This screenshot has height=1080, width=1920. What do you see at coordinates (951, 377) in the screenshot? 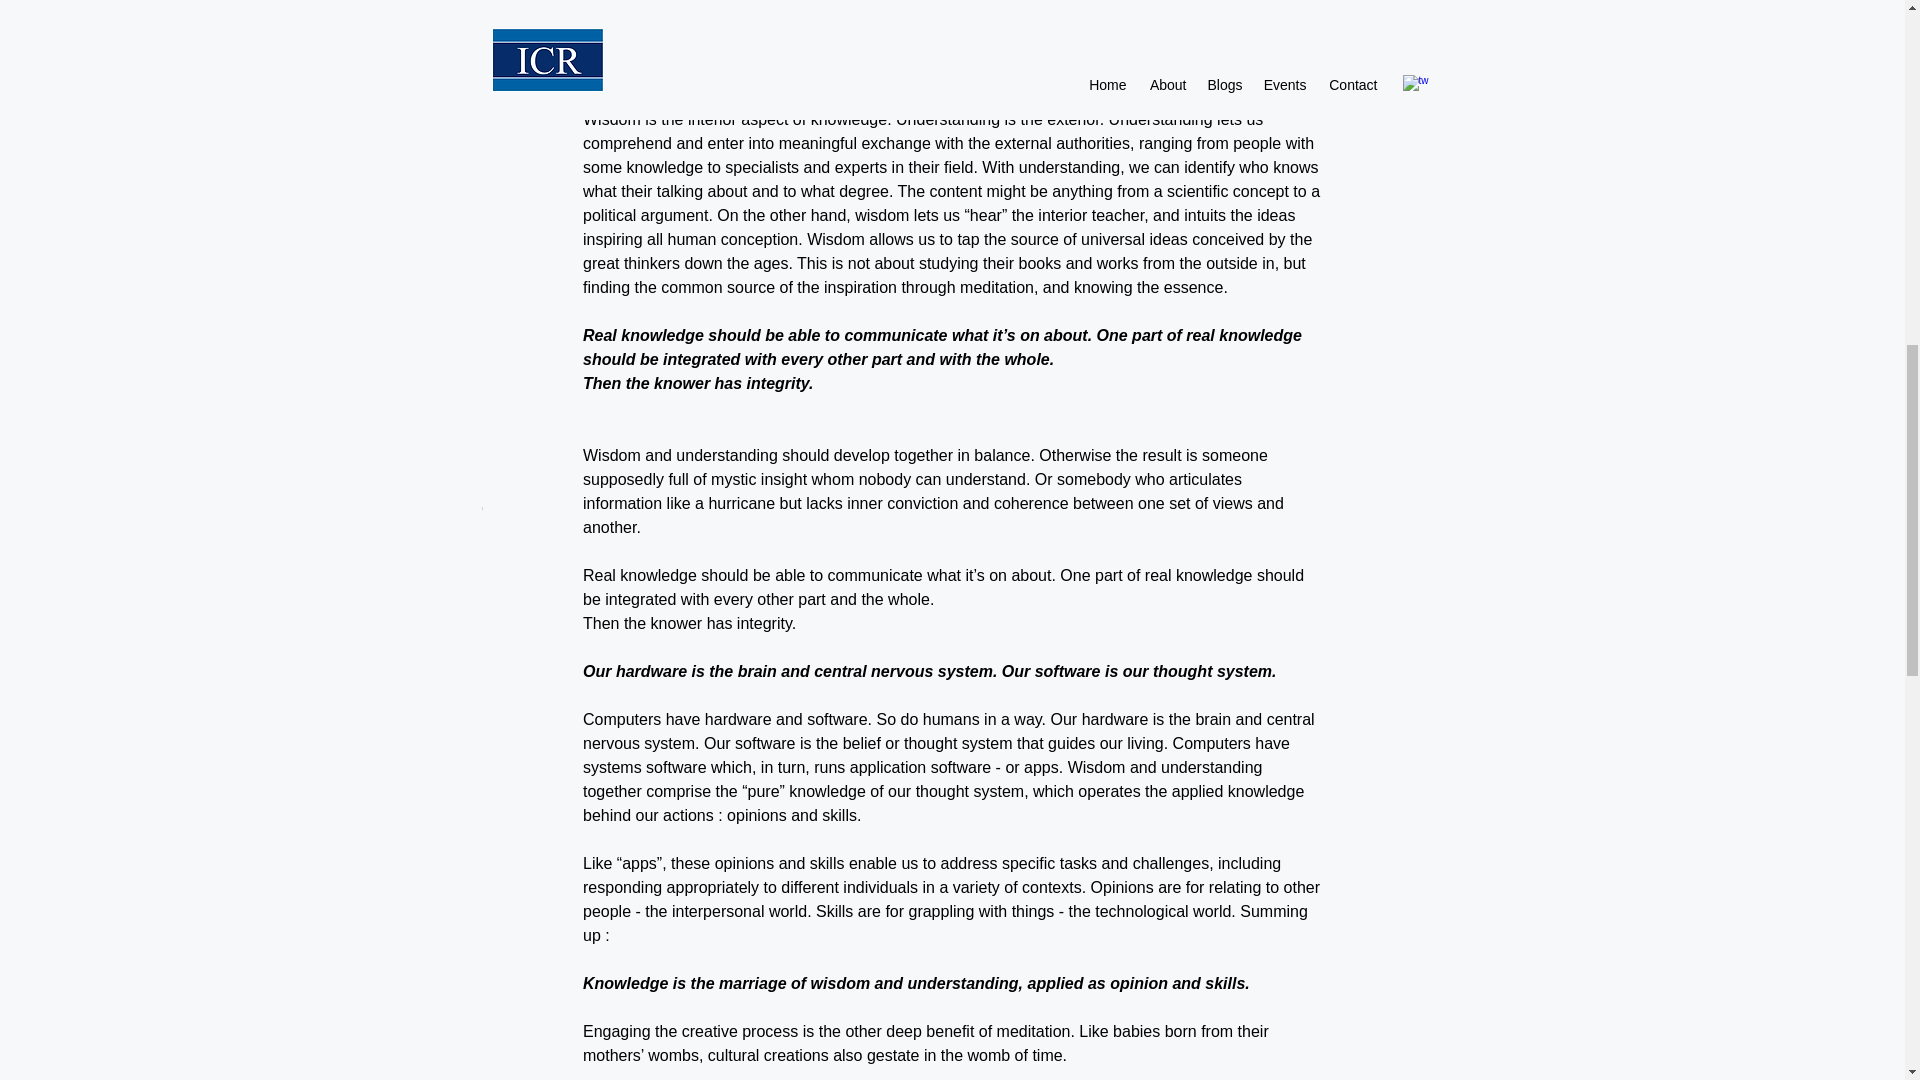
I see `Amoris Laetitia, Part 2` at bounding box center [951, 377].